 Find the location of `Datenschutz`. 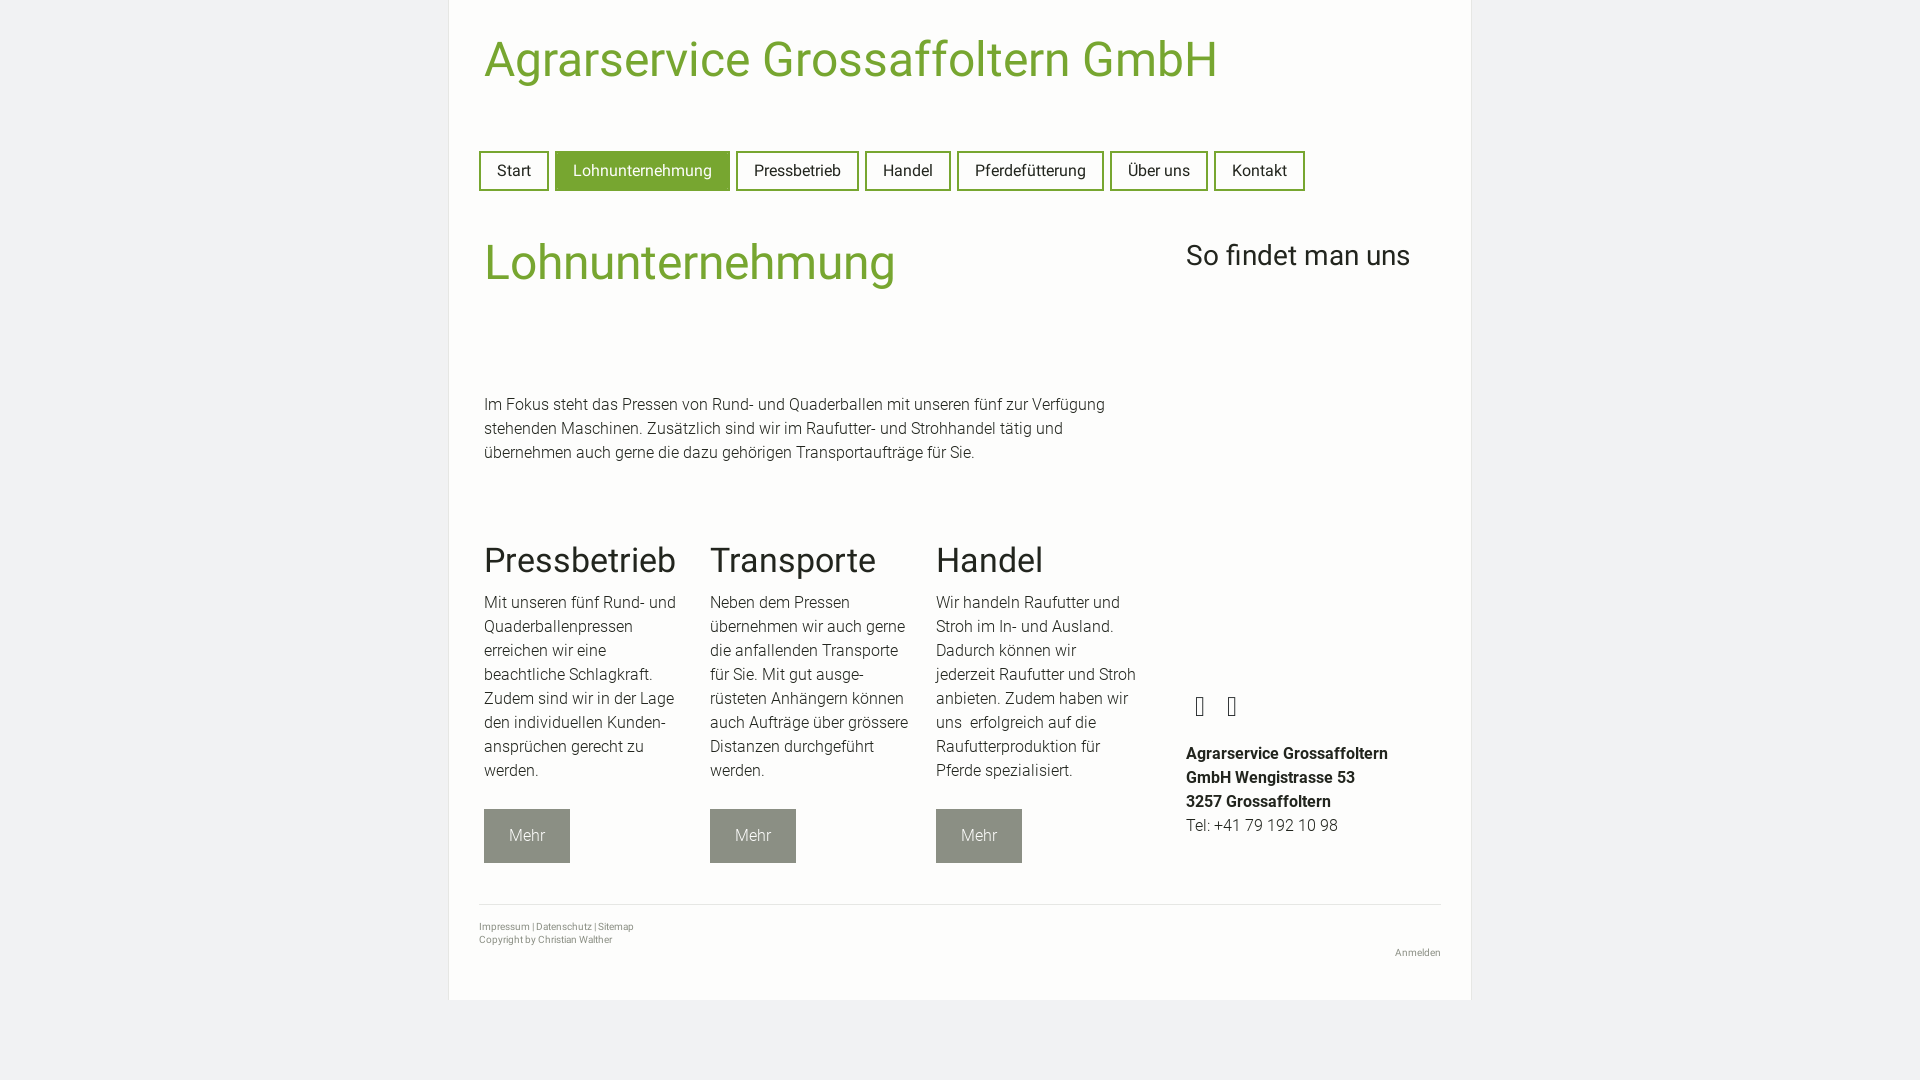

Datenschutz is located at coordinates (564, 926).